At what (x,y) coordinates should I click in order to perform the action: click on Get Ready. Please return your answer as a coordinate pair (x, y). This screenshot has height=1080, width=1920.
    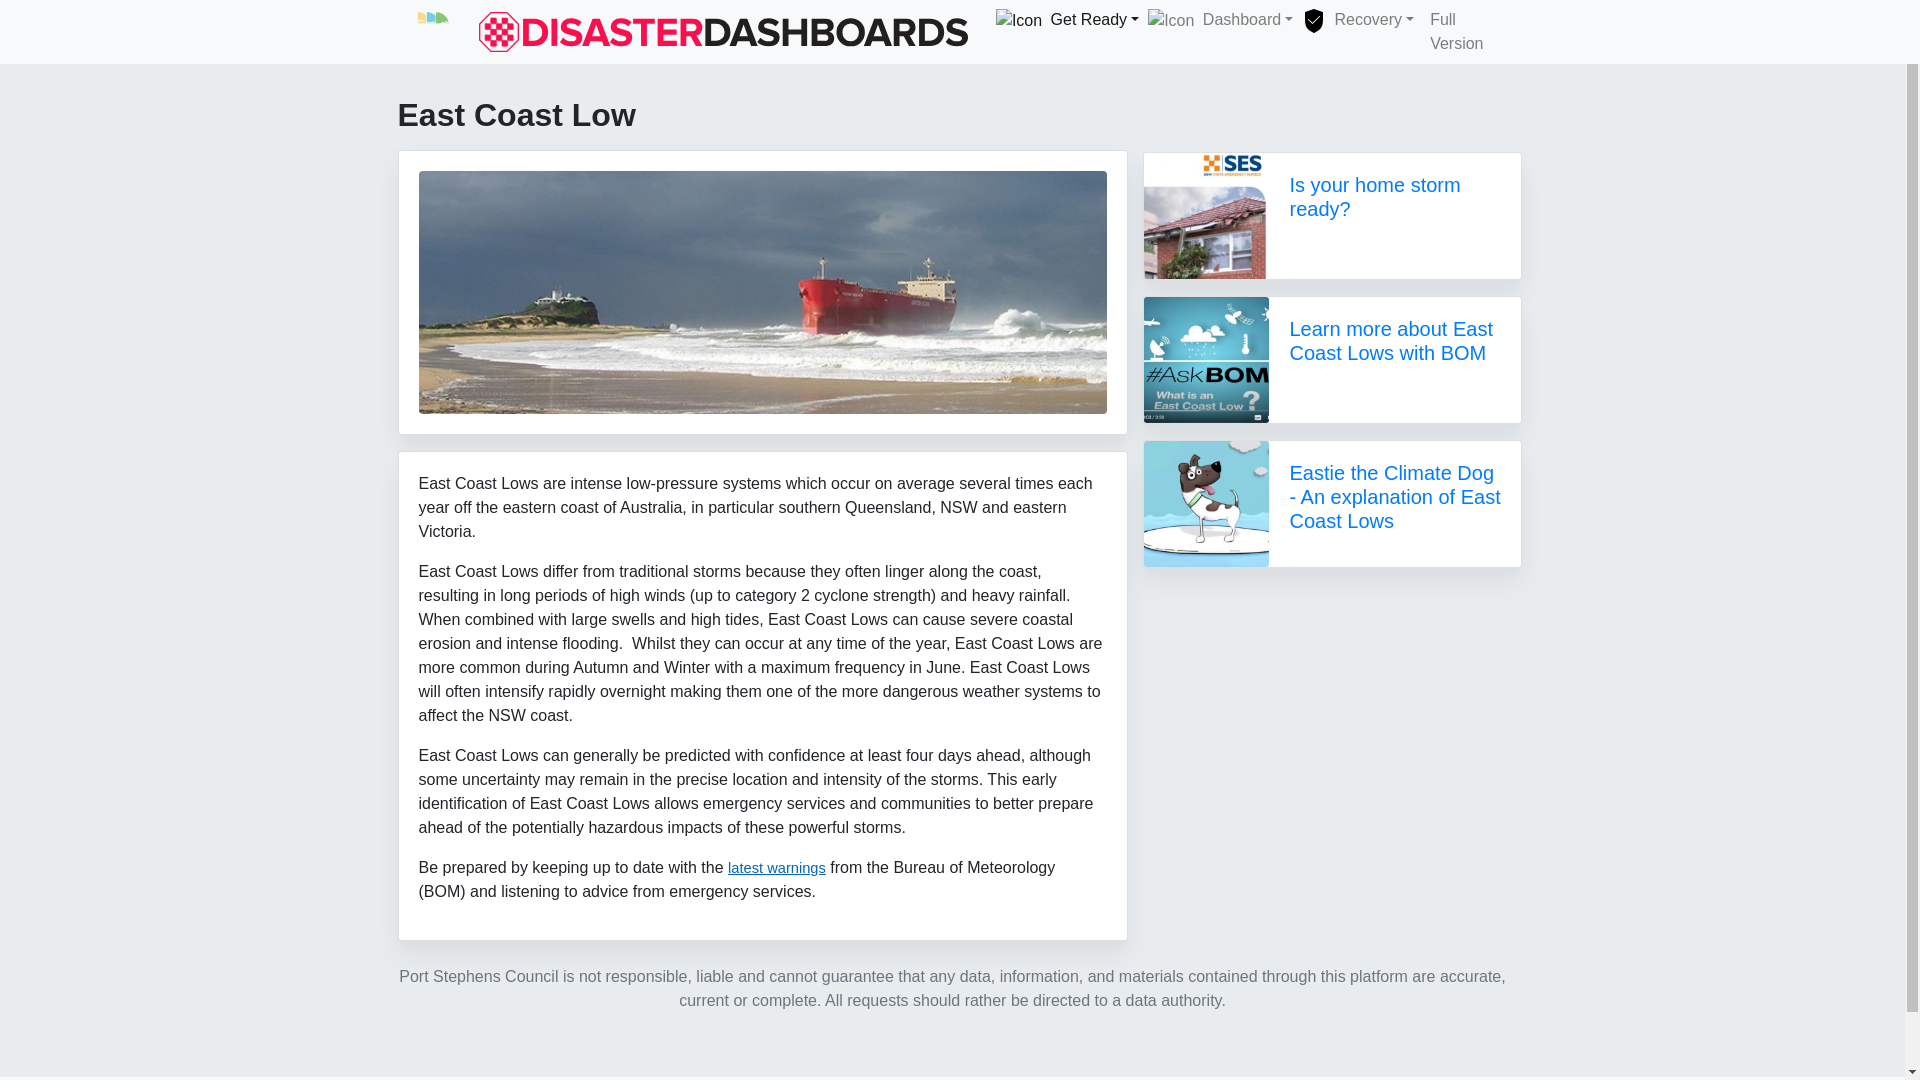
    Looking at the image, I should click on (1060, 20).